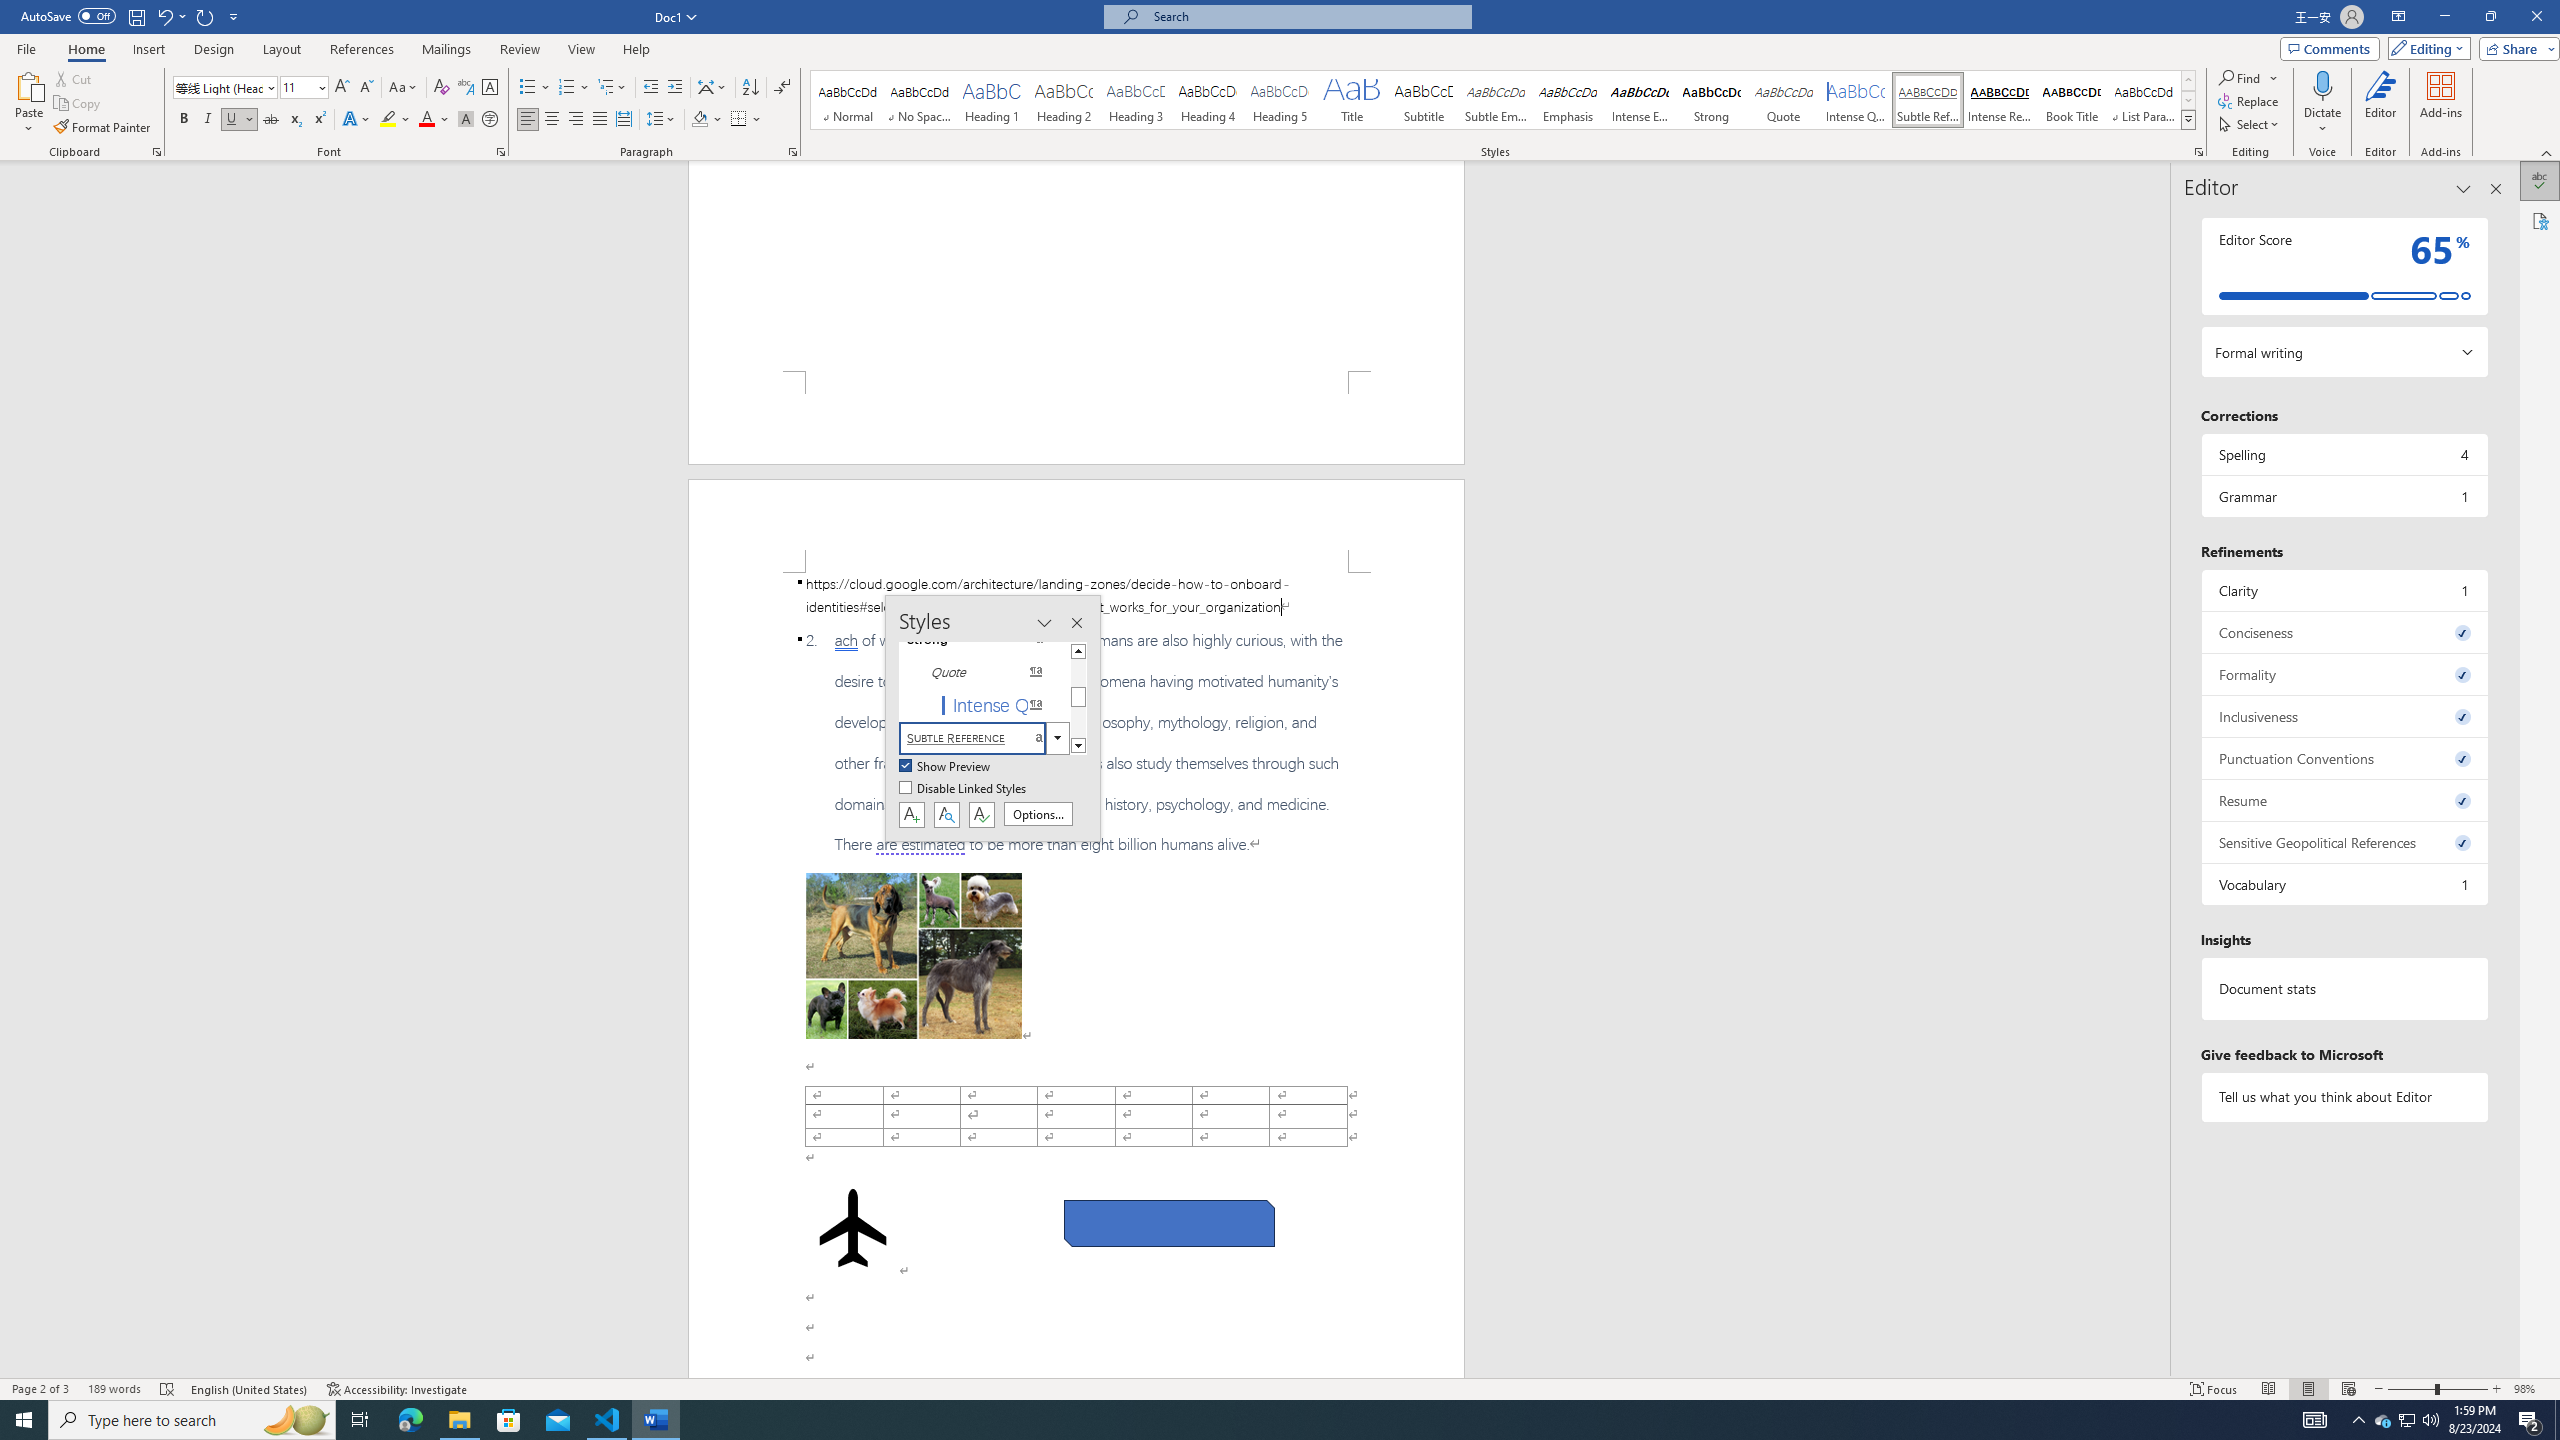 This screenshot has height=1440, width=2560. Describe the element at coordinates (674, 88) in the screenshot. I see `Increase Indent` at that location.